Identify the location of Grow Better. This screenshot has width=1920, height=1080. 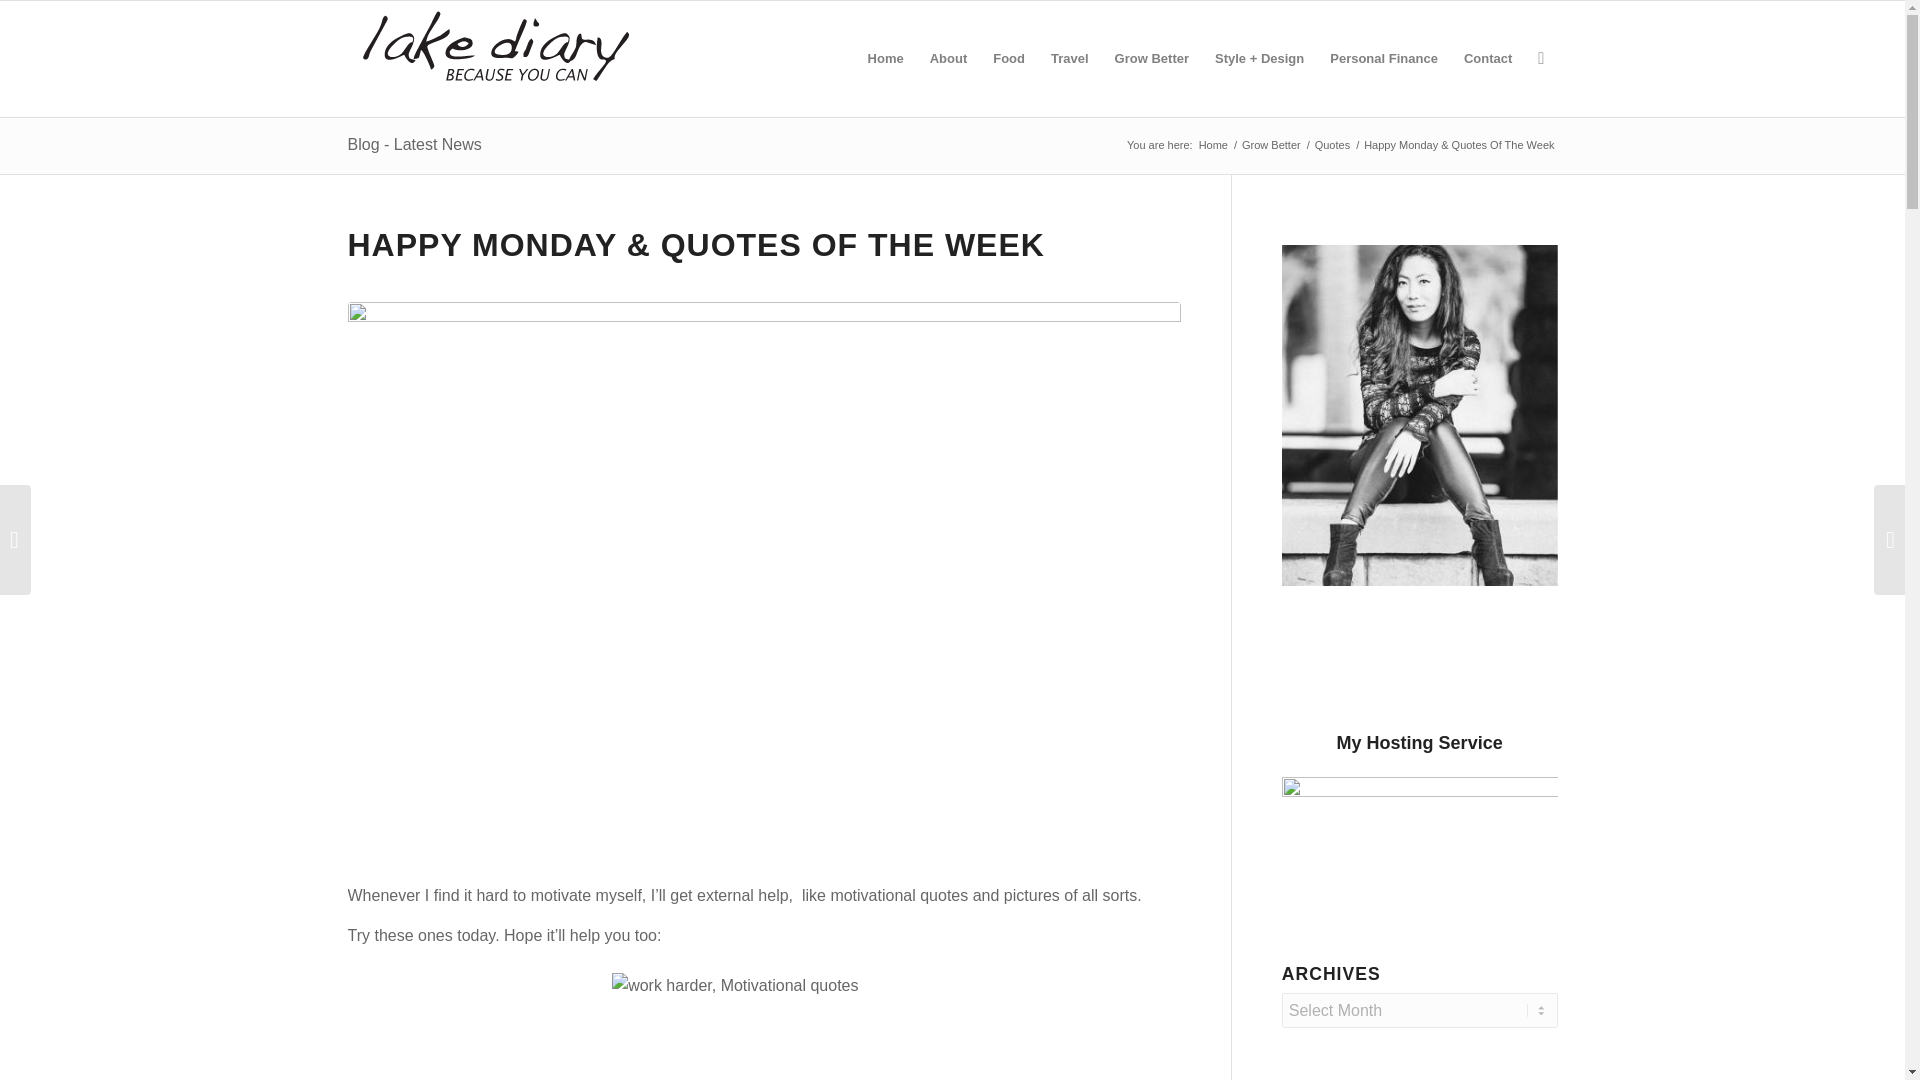
(1152, 58).